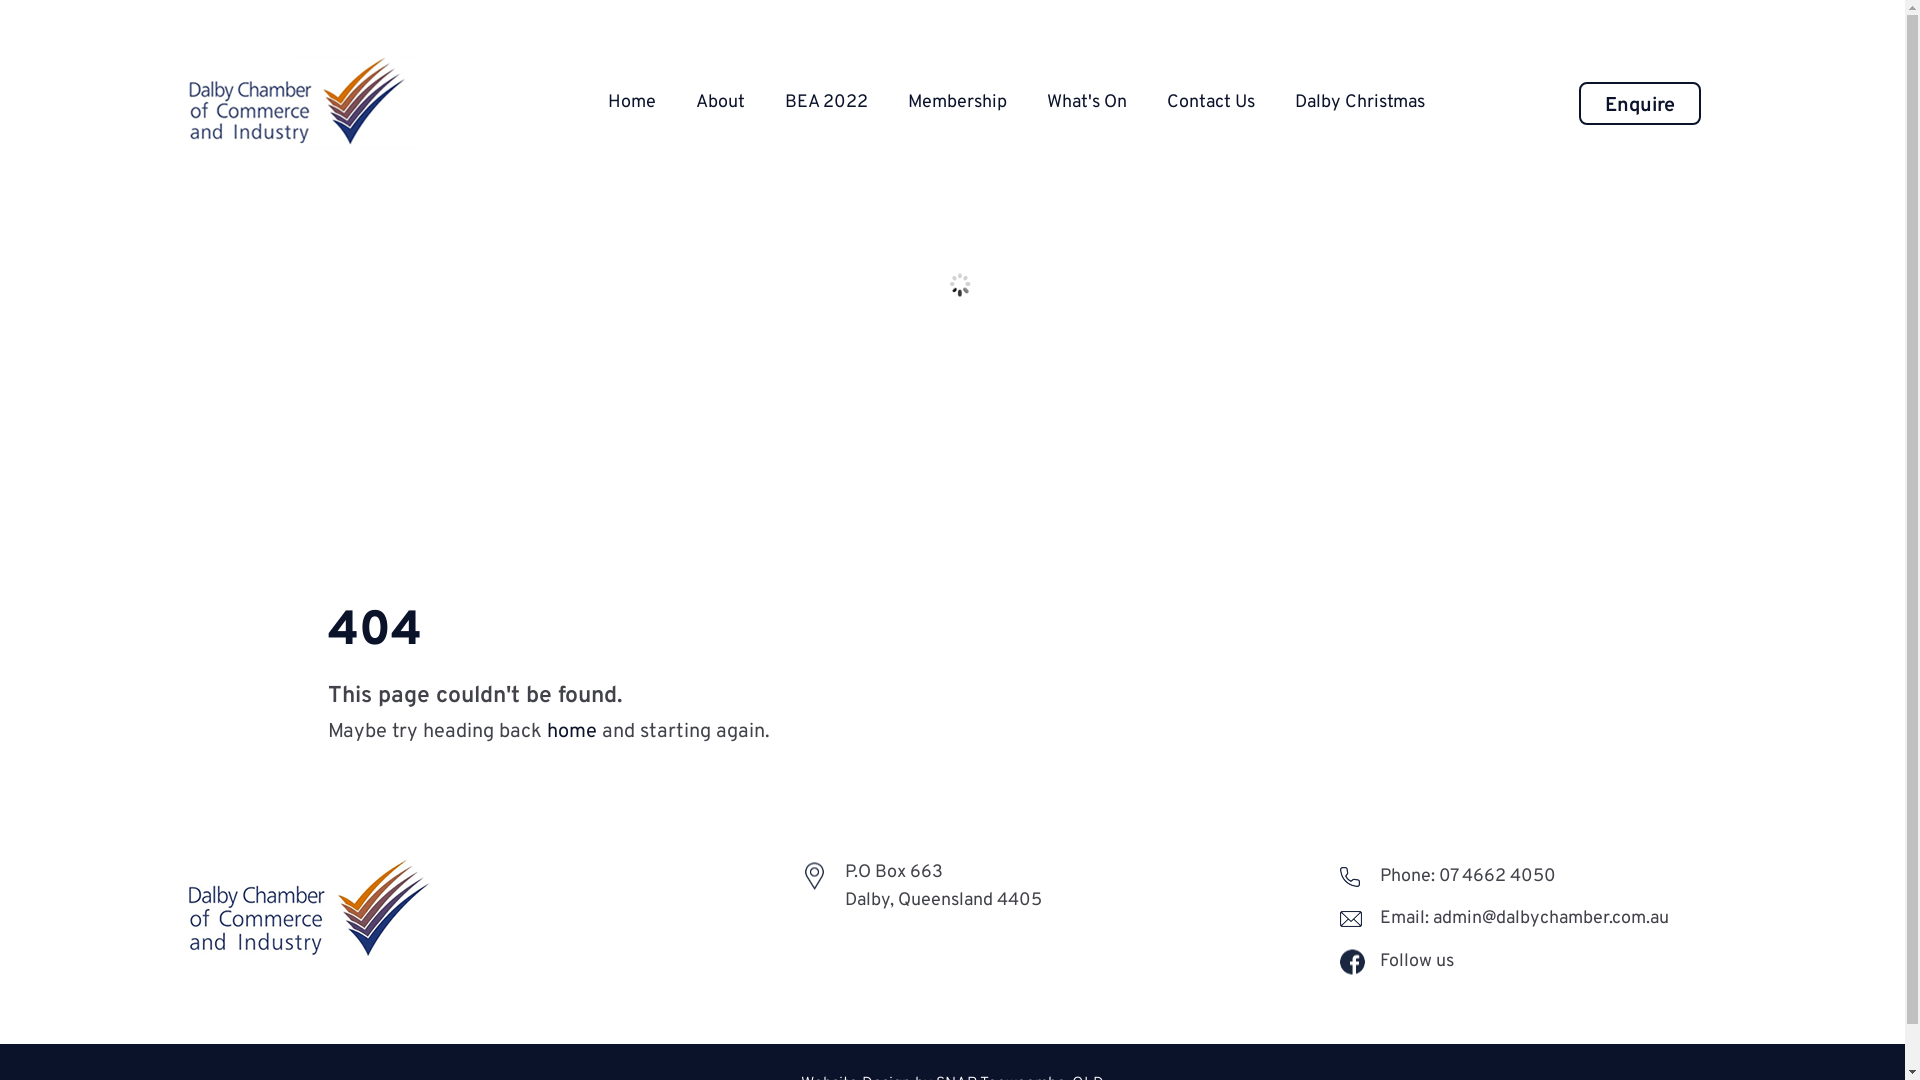 The height and width of the screenshot is (1080, 1920). Describe the element at coordinates (1498, 876) in the screenshot. I see `07 4662 4050` at that location.